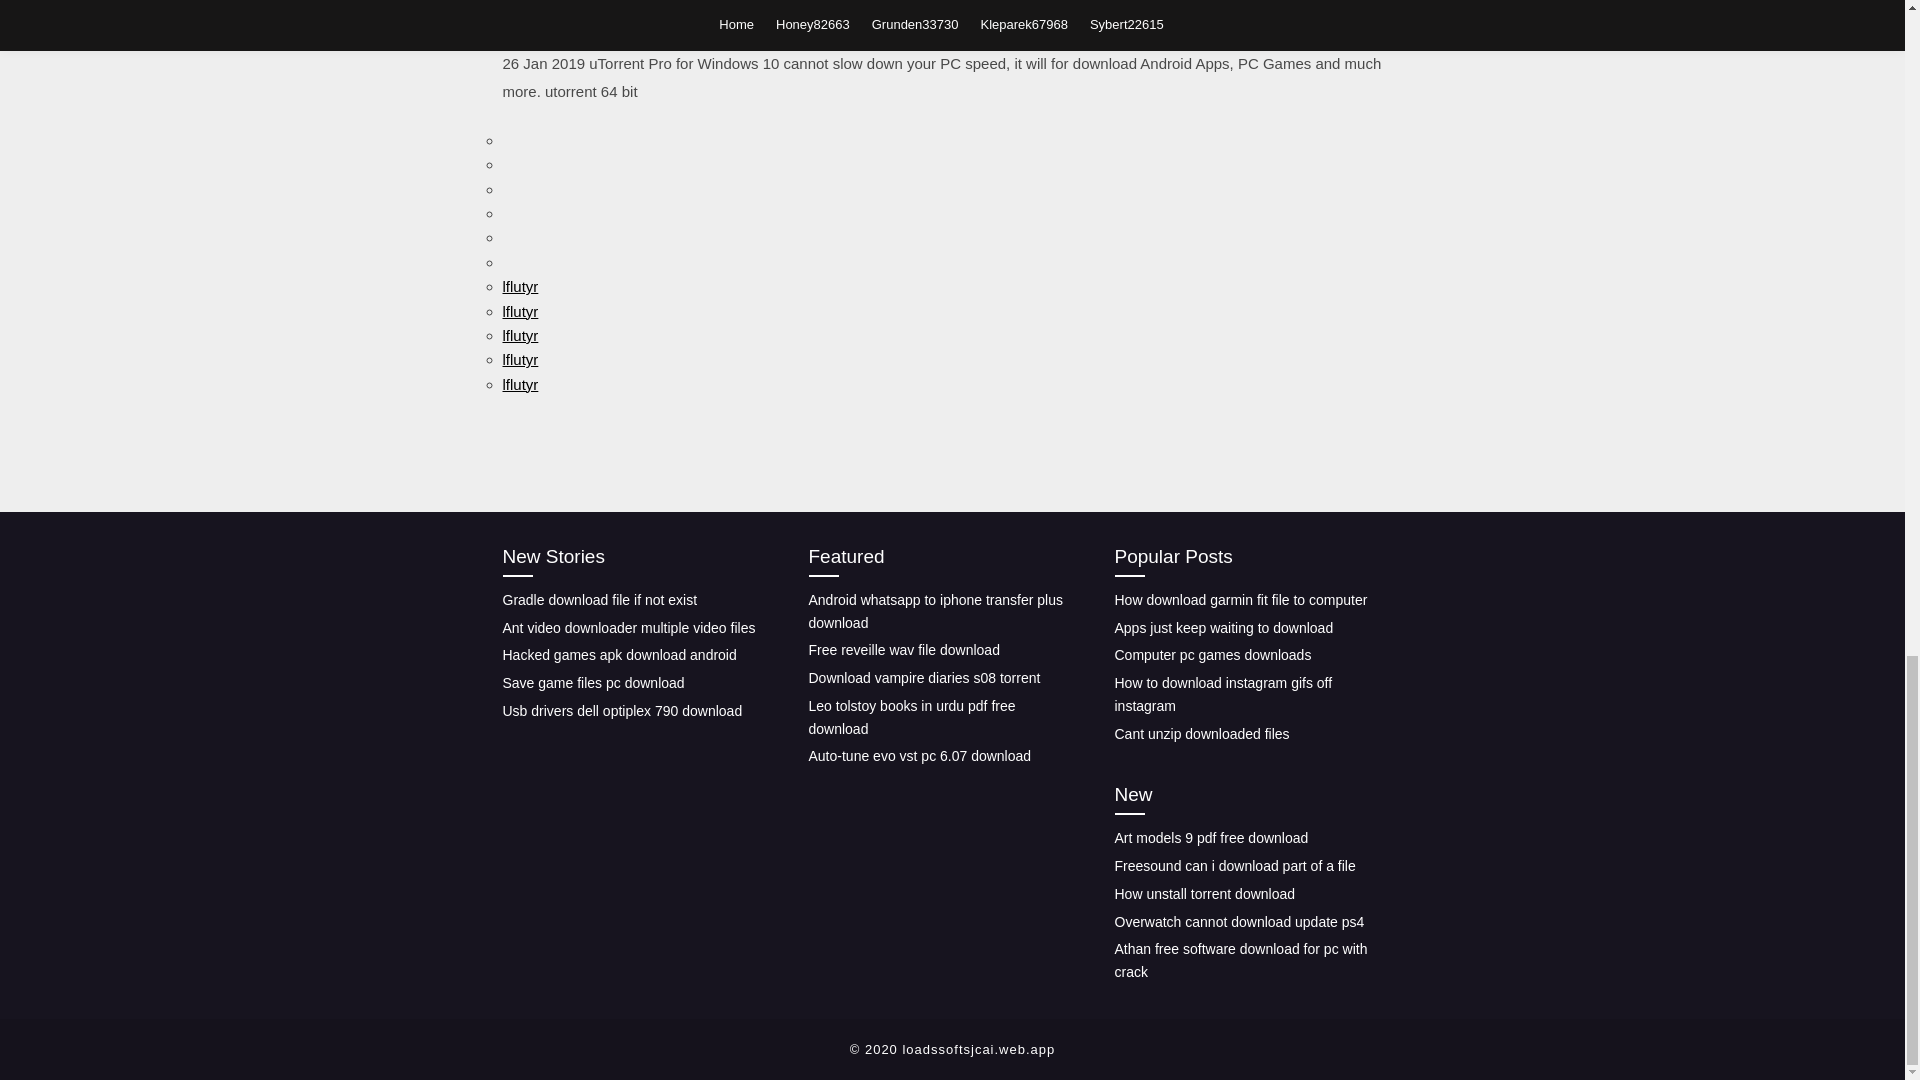  What do you see at coordinates (1204, 893) in the screenshot?
I see `How unstall torrent download` at bounding box center [1204, 893].